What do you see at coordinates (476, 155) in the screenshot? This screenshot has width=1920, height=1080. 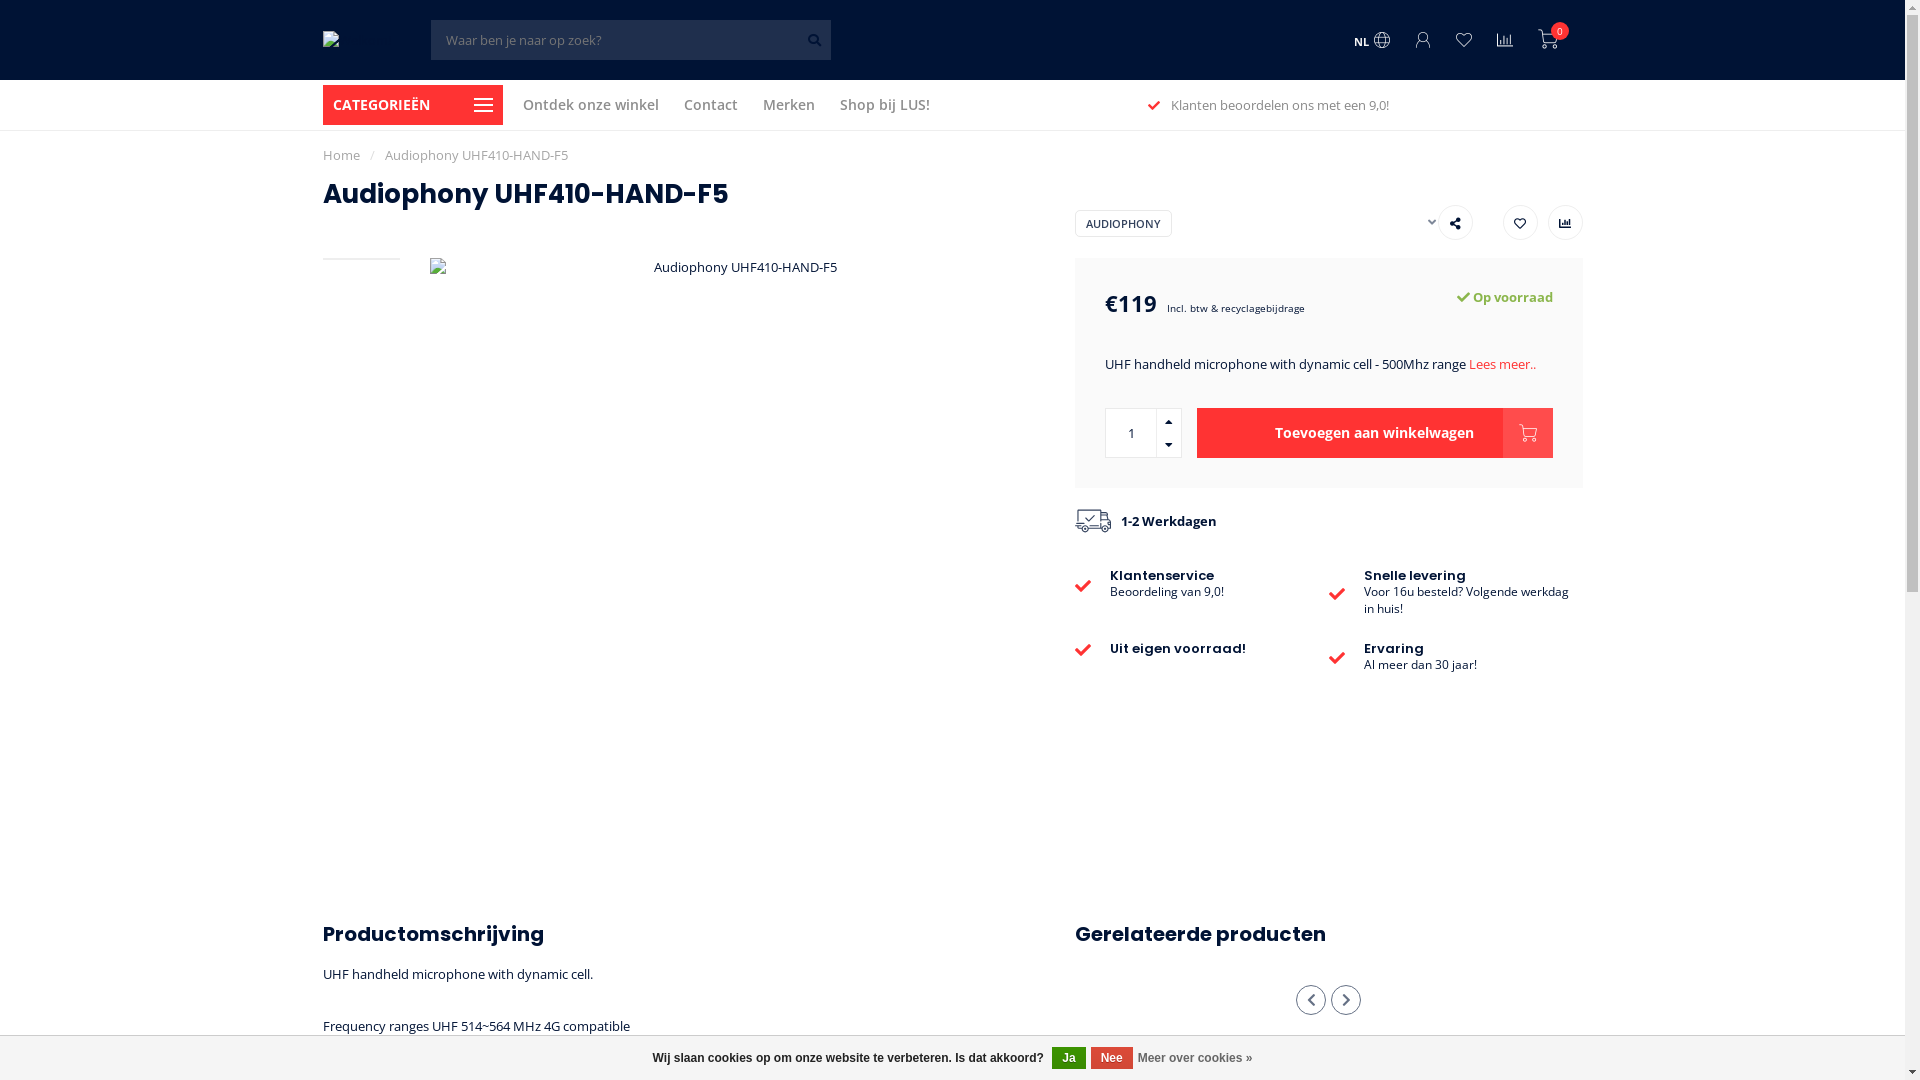 I see `Audiophony UHF410-HAND-F5` at bounding box center [476, 155].